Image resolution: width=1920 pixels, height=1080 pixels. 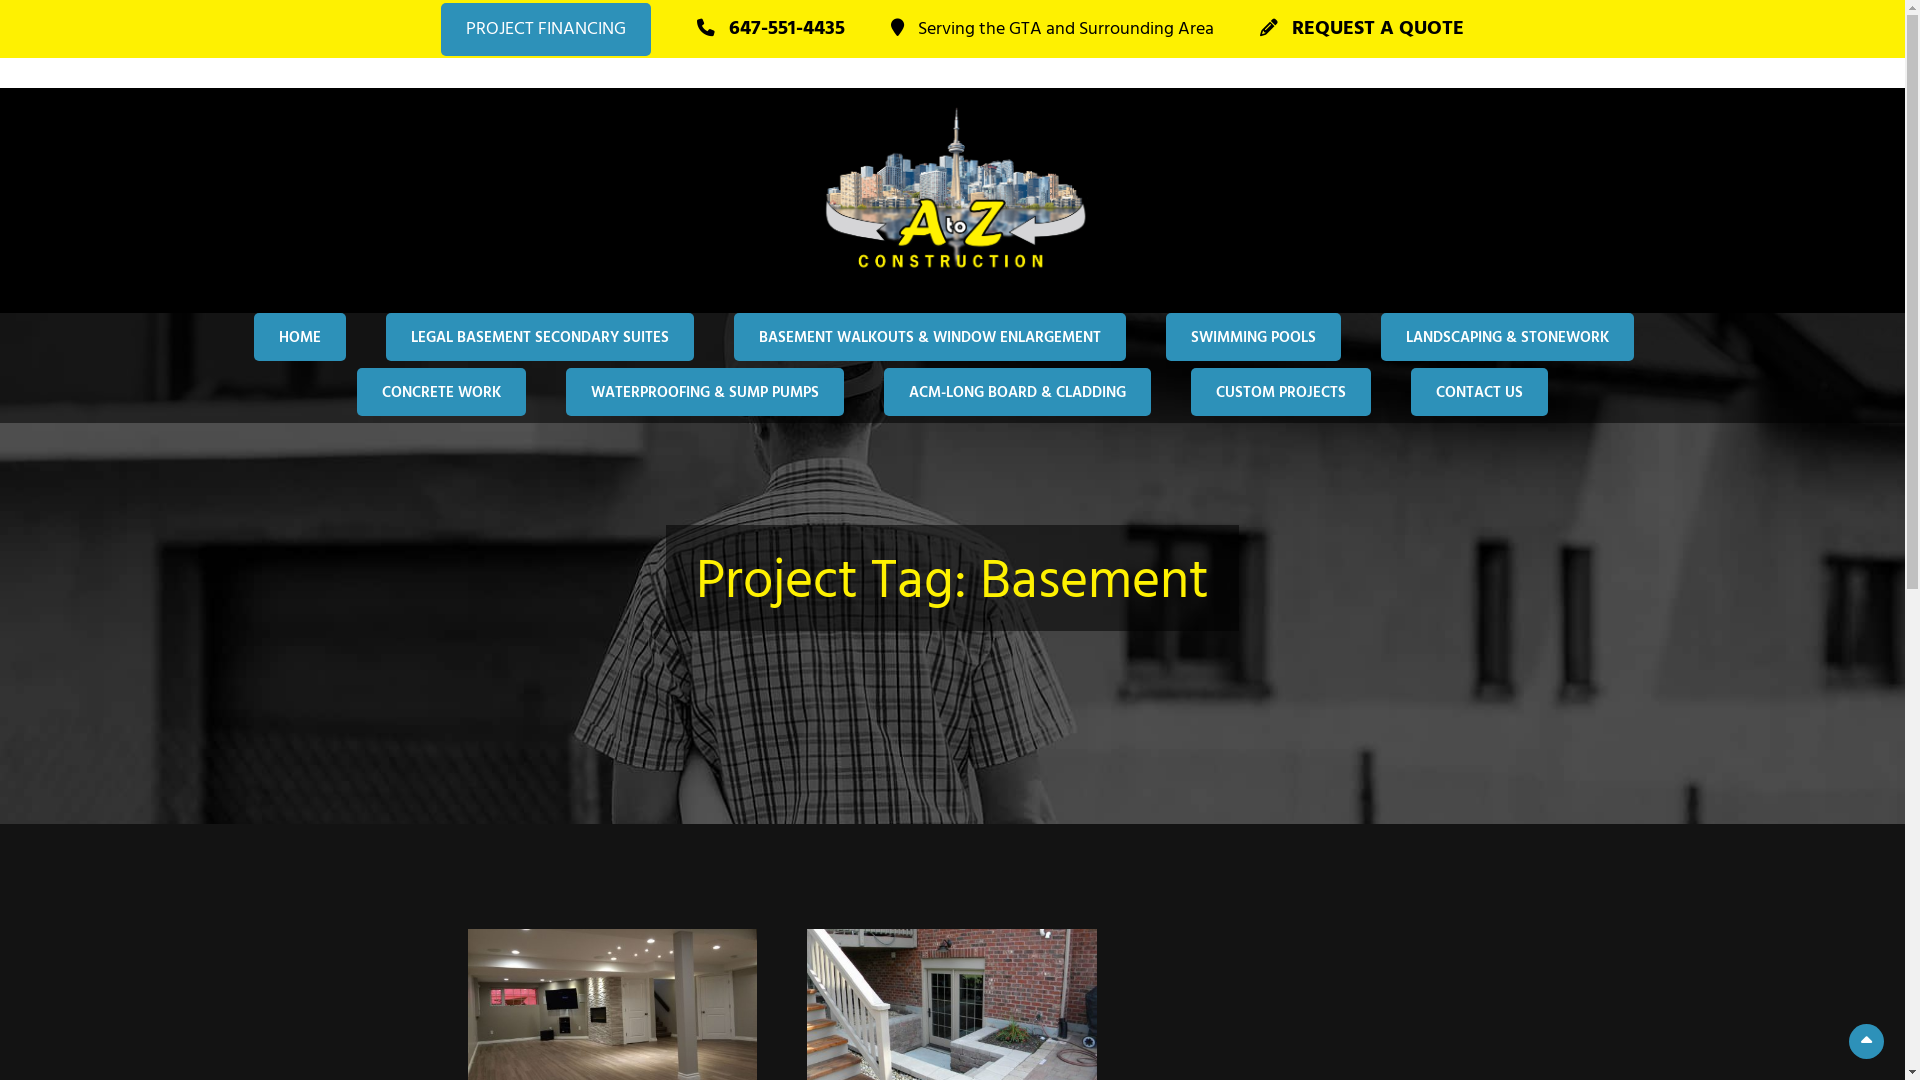 What do you see at coordinates (546, 30) in the screenshot?
I see `PROJECT FINANCING` at bounding box center [546, 30].